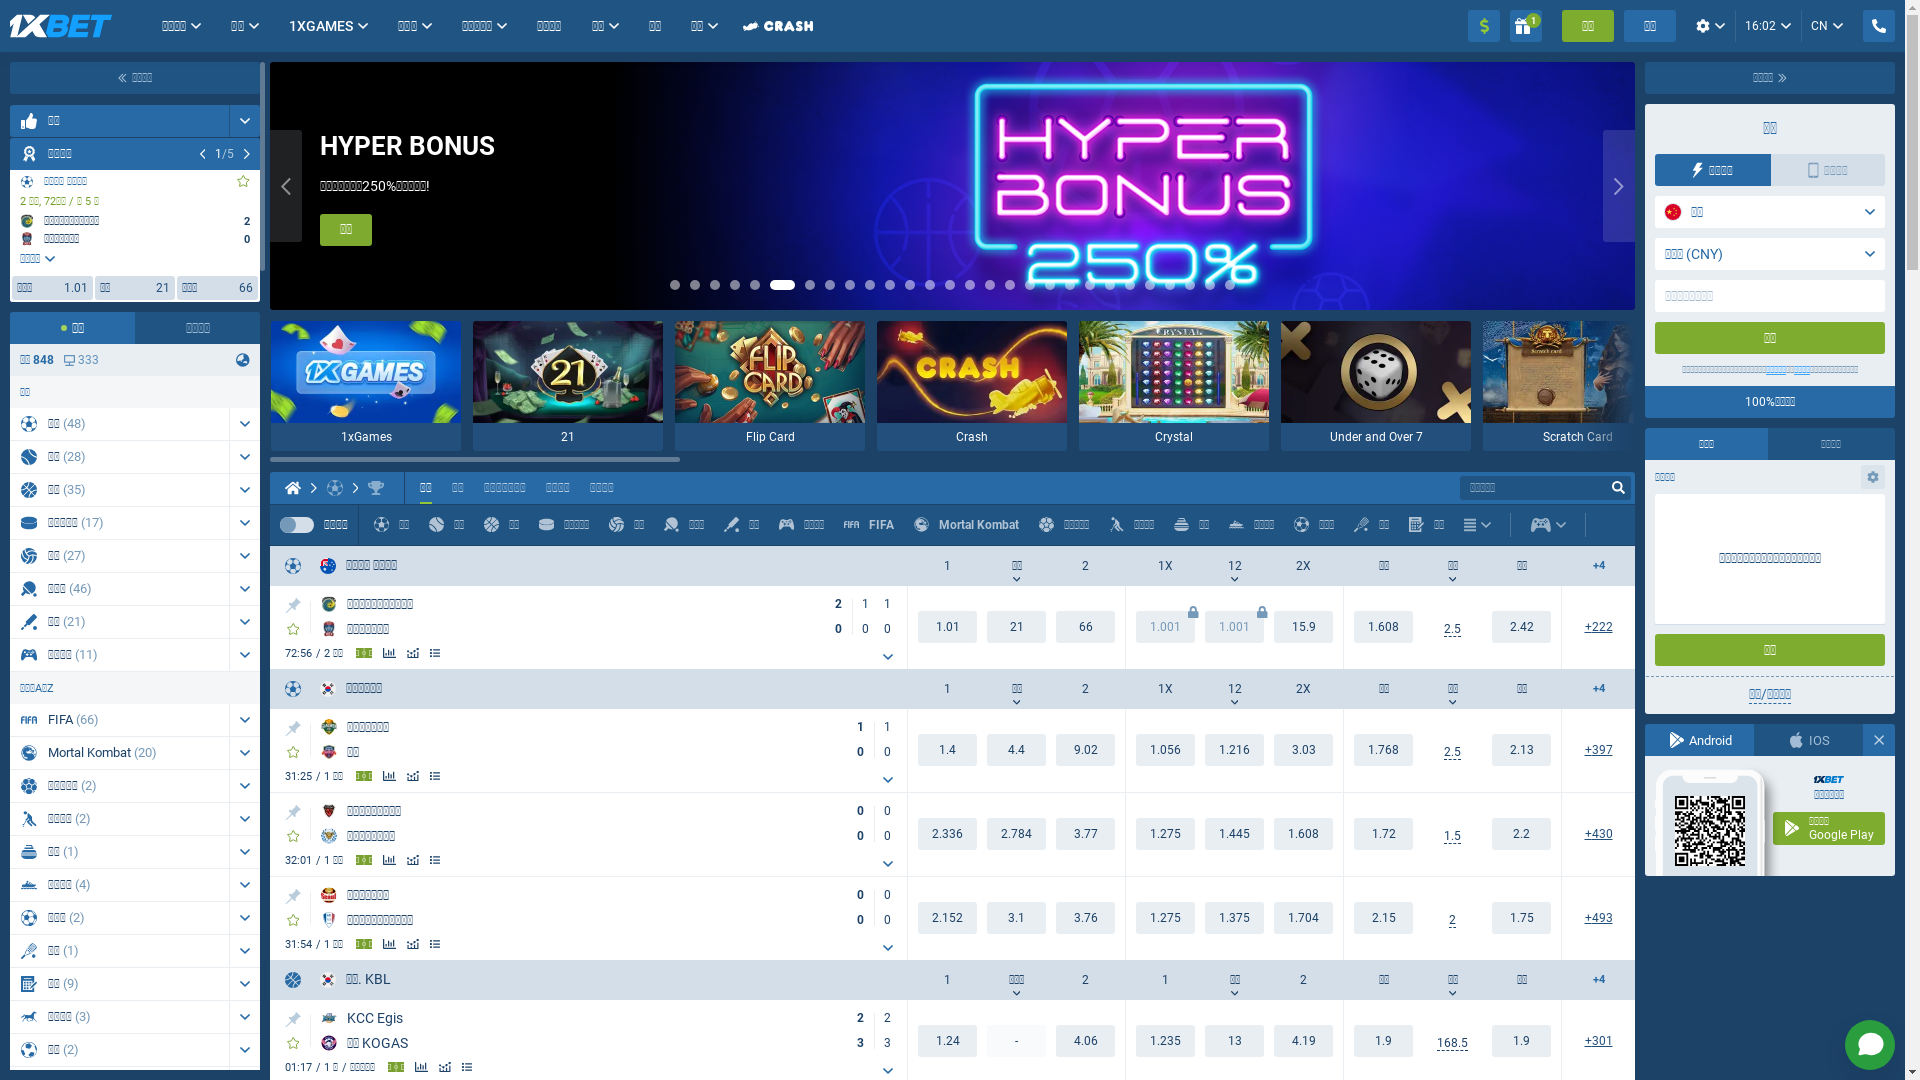 This screenshot has height=1080, width=1920. I want to click on 1.5, so click(1452, 836).